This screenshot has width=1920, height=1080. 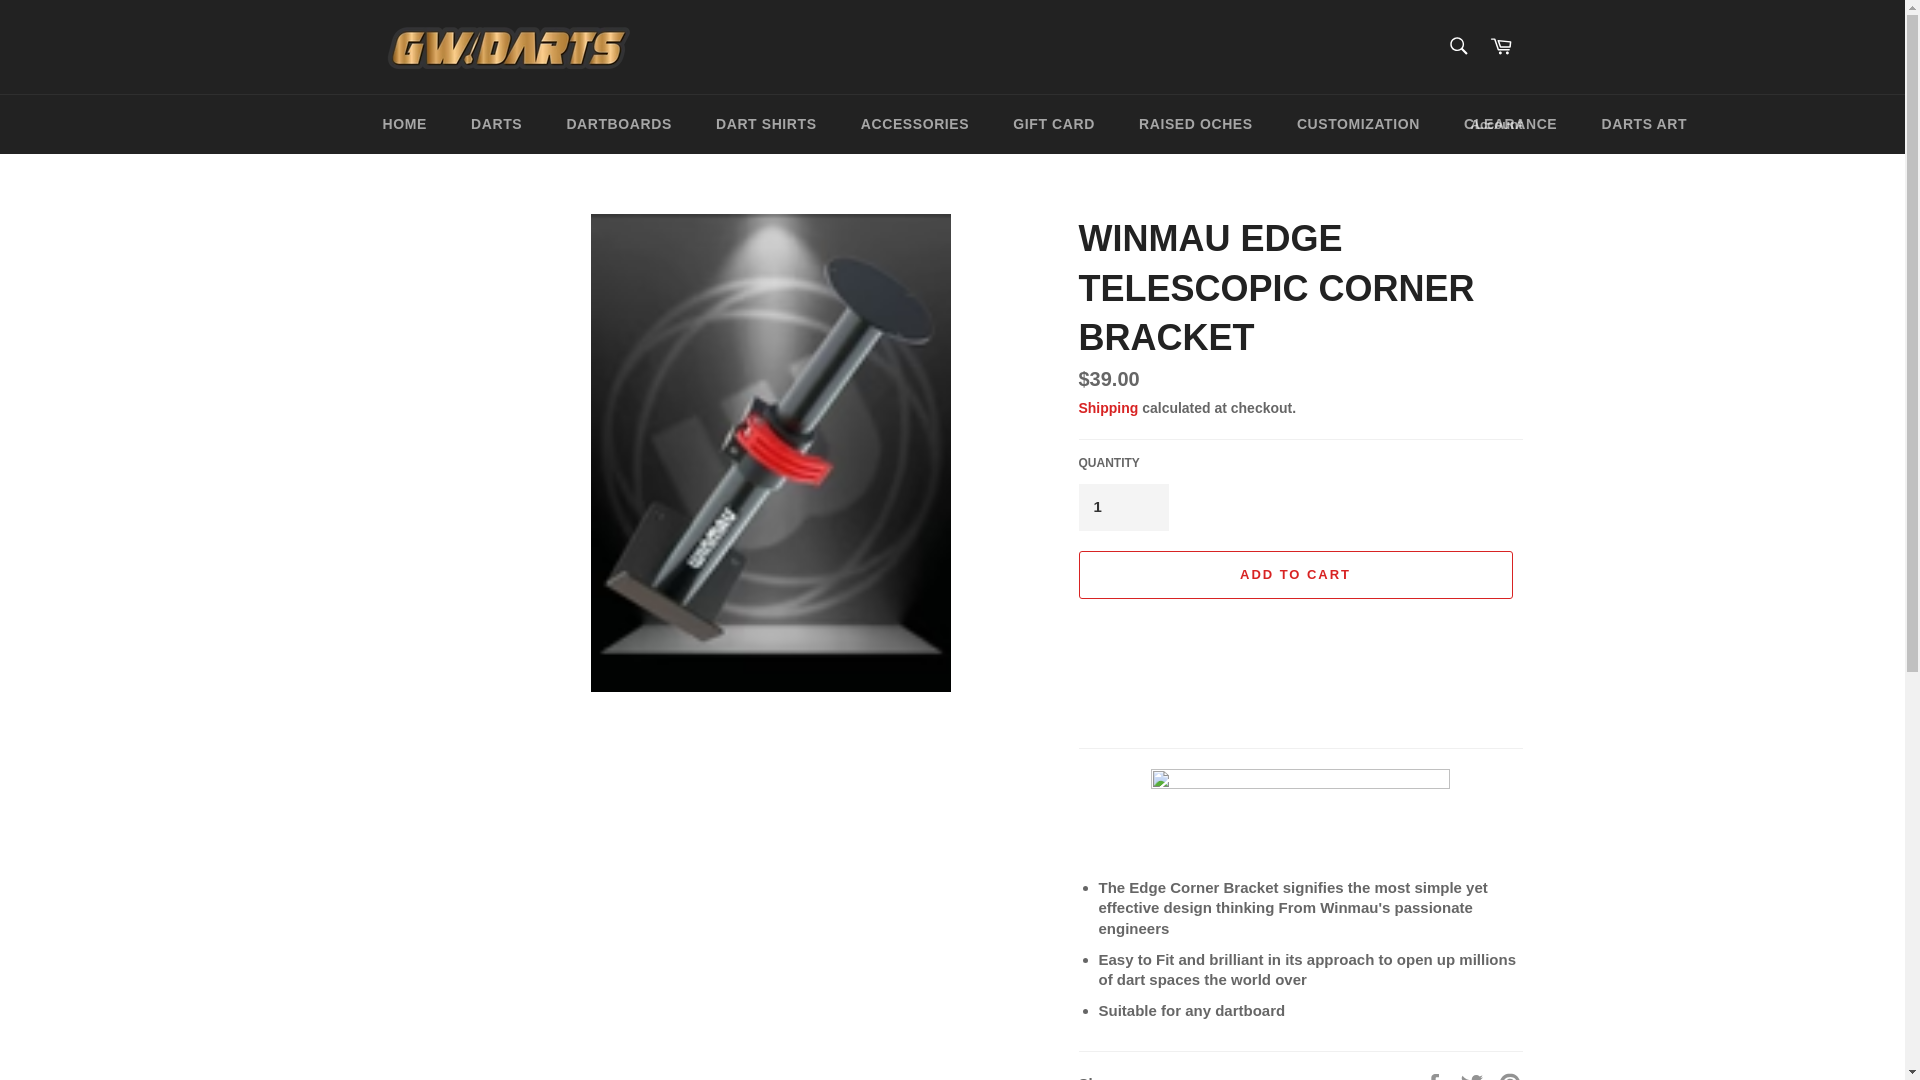 What do you see at coordinates (1643, 124) in the screenshot?
I see `DARTS ART` at bounding box center [1643, 124].